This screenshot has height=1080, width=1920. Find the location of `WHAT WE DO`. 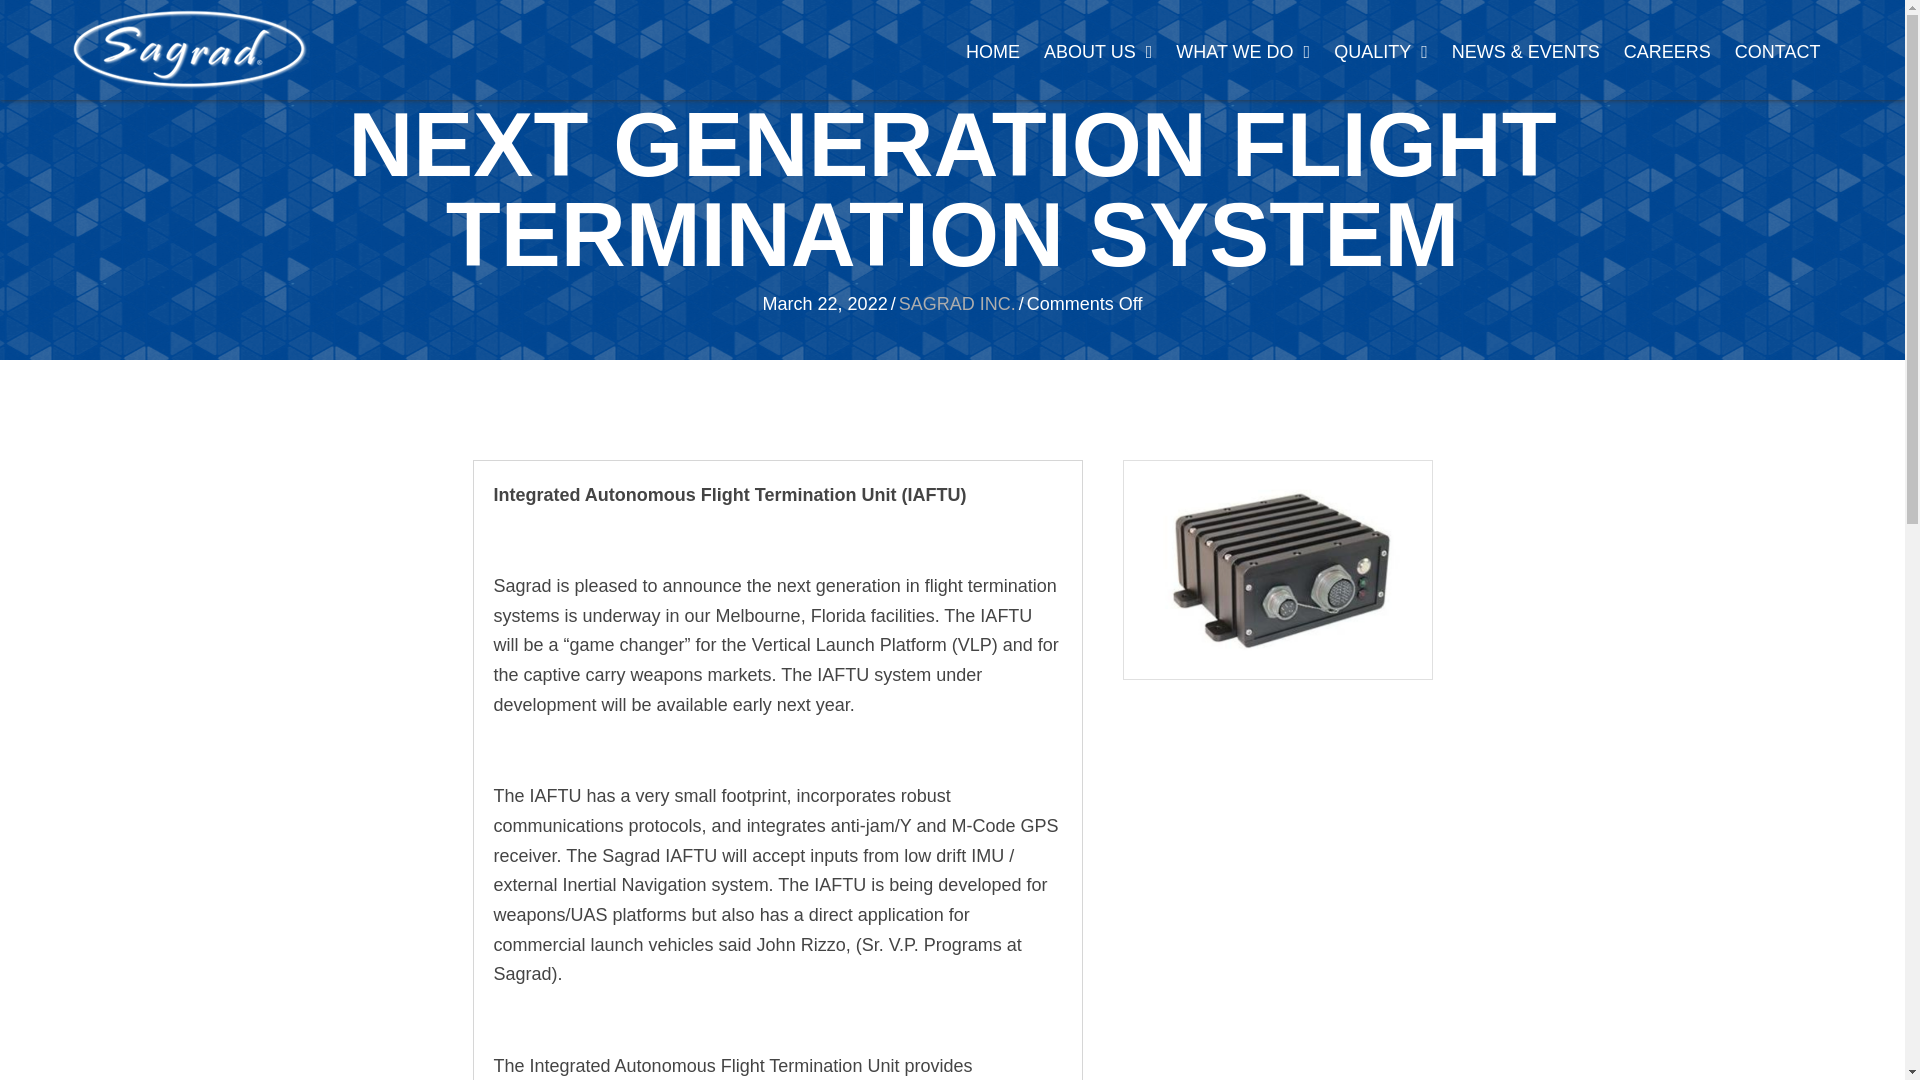

WHAT WE DO is located at coordinates (1242, 52).